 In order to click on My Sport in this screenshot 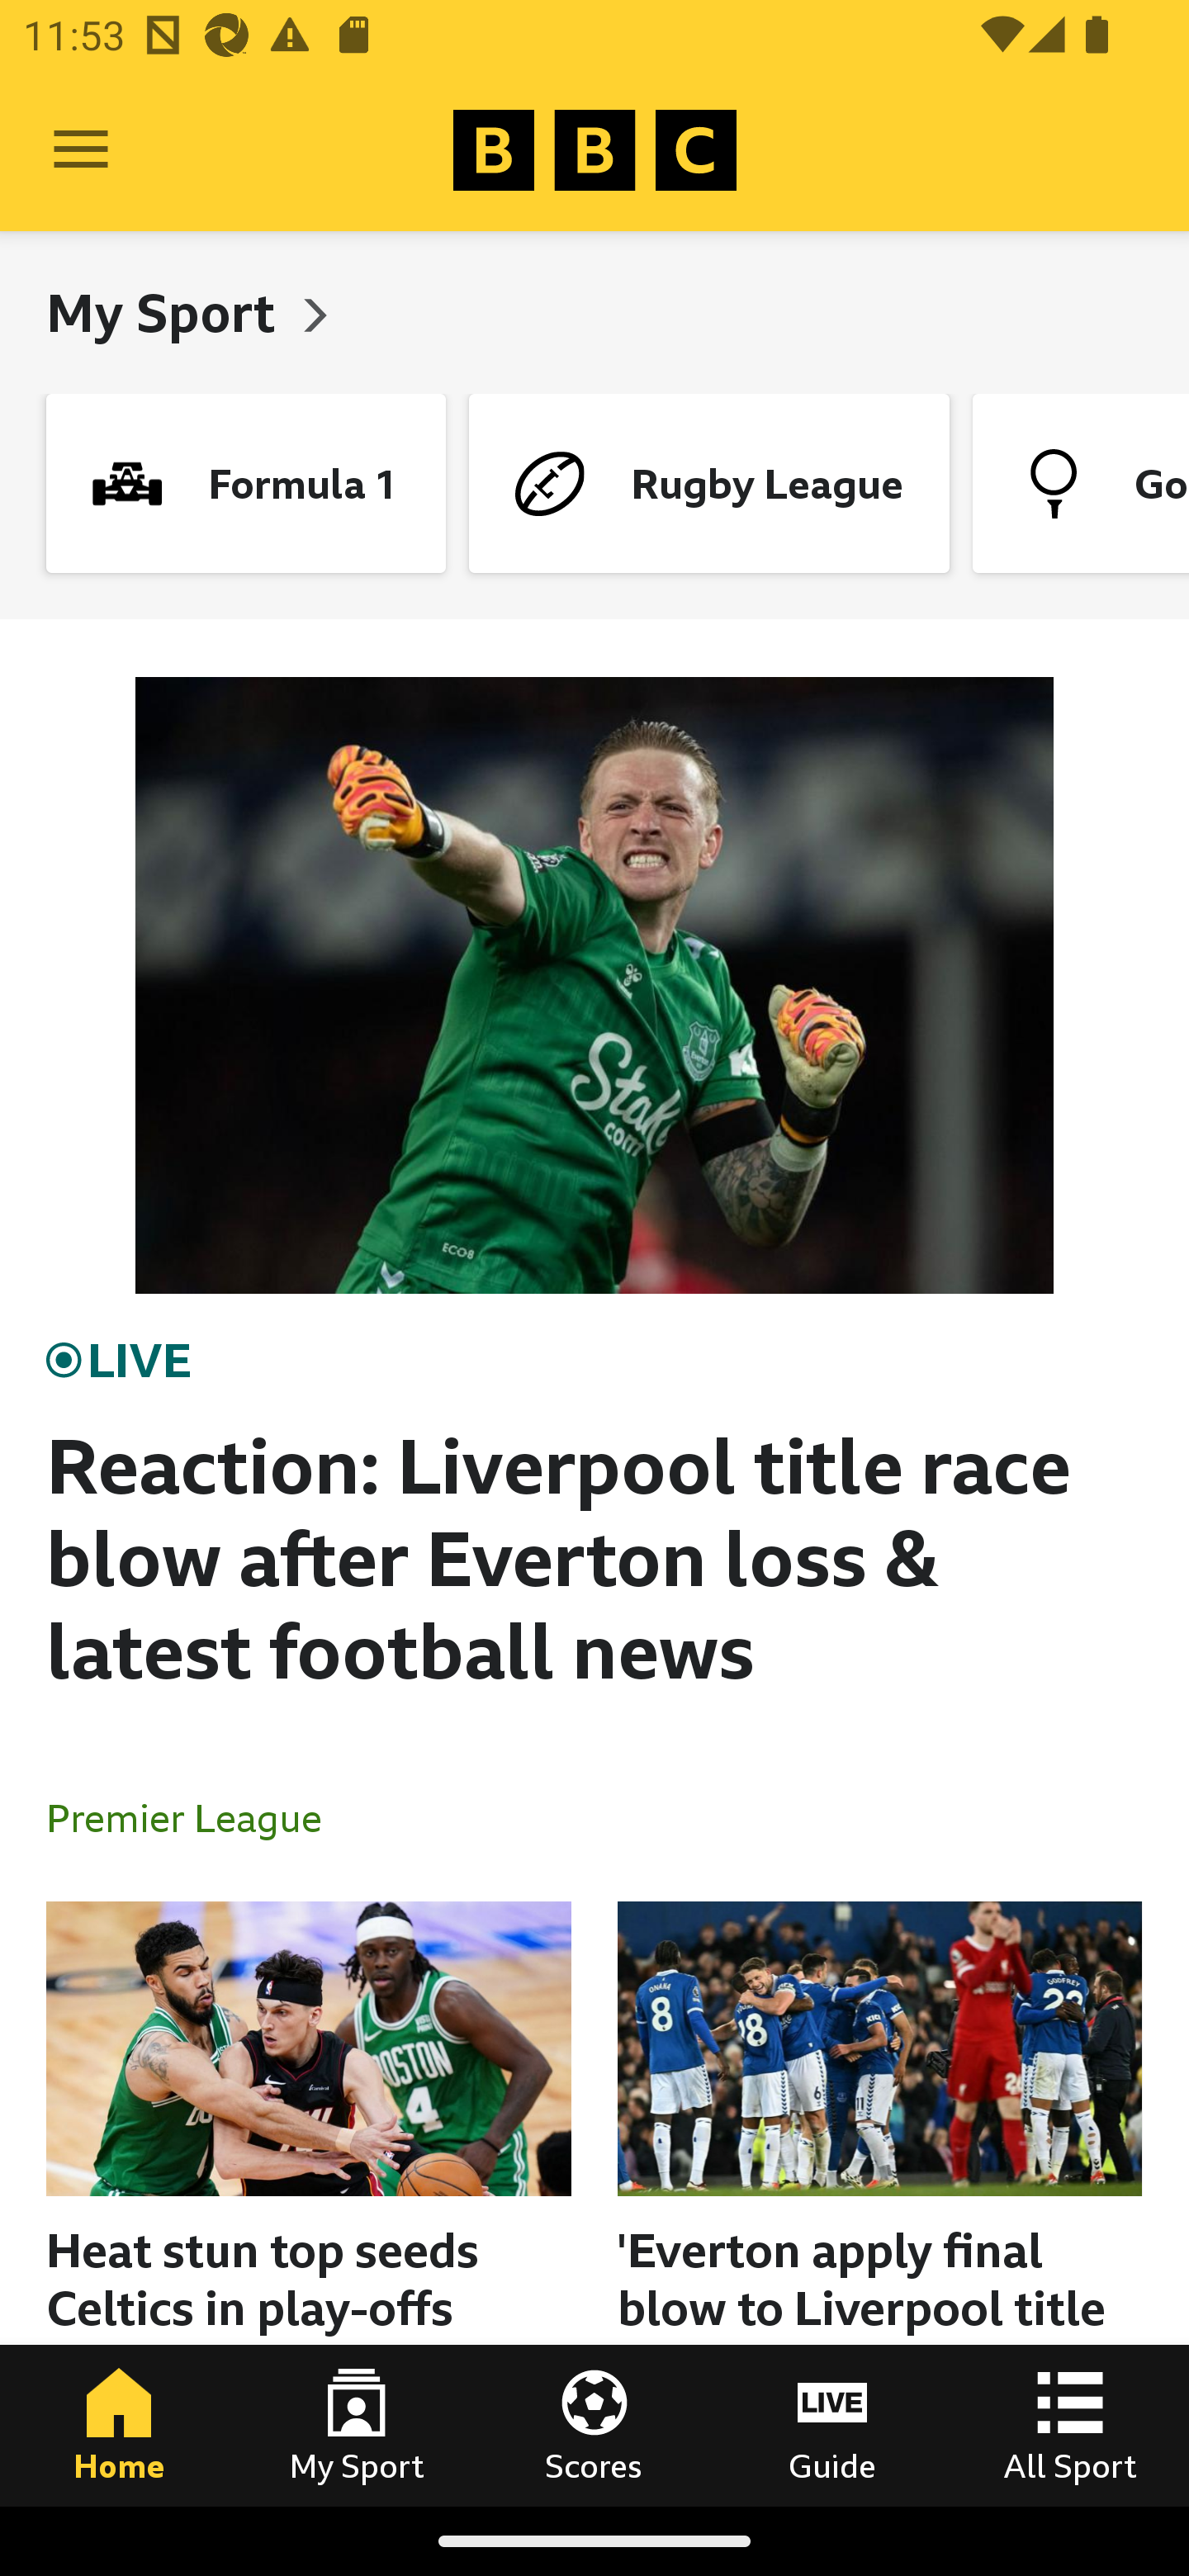, I will do `click(357, 2425)`.